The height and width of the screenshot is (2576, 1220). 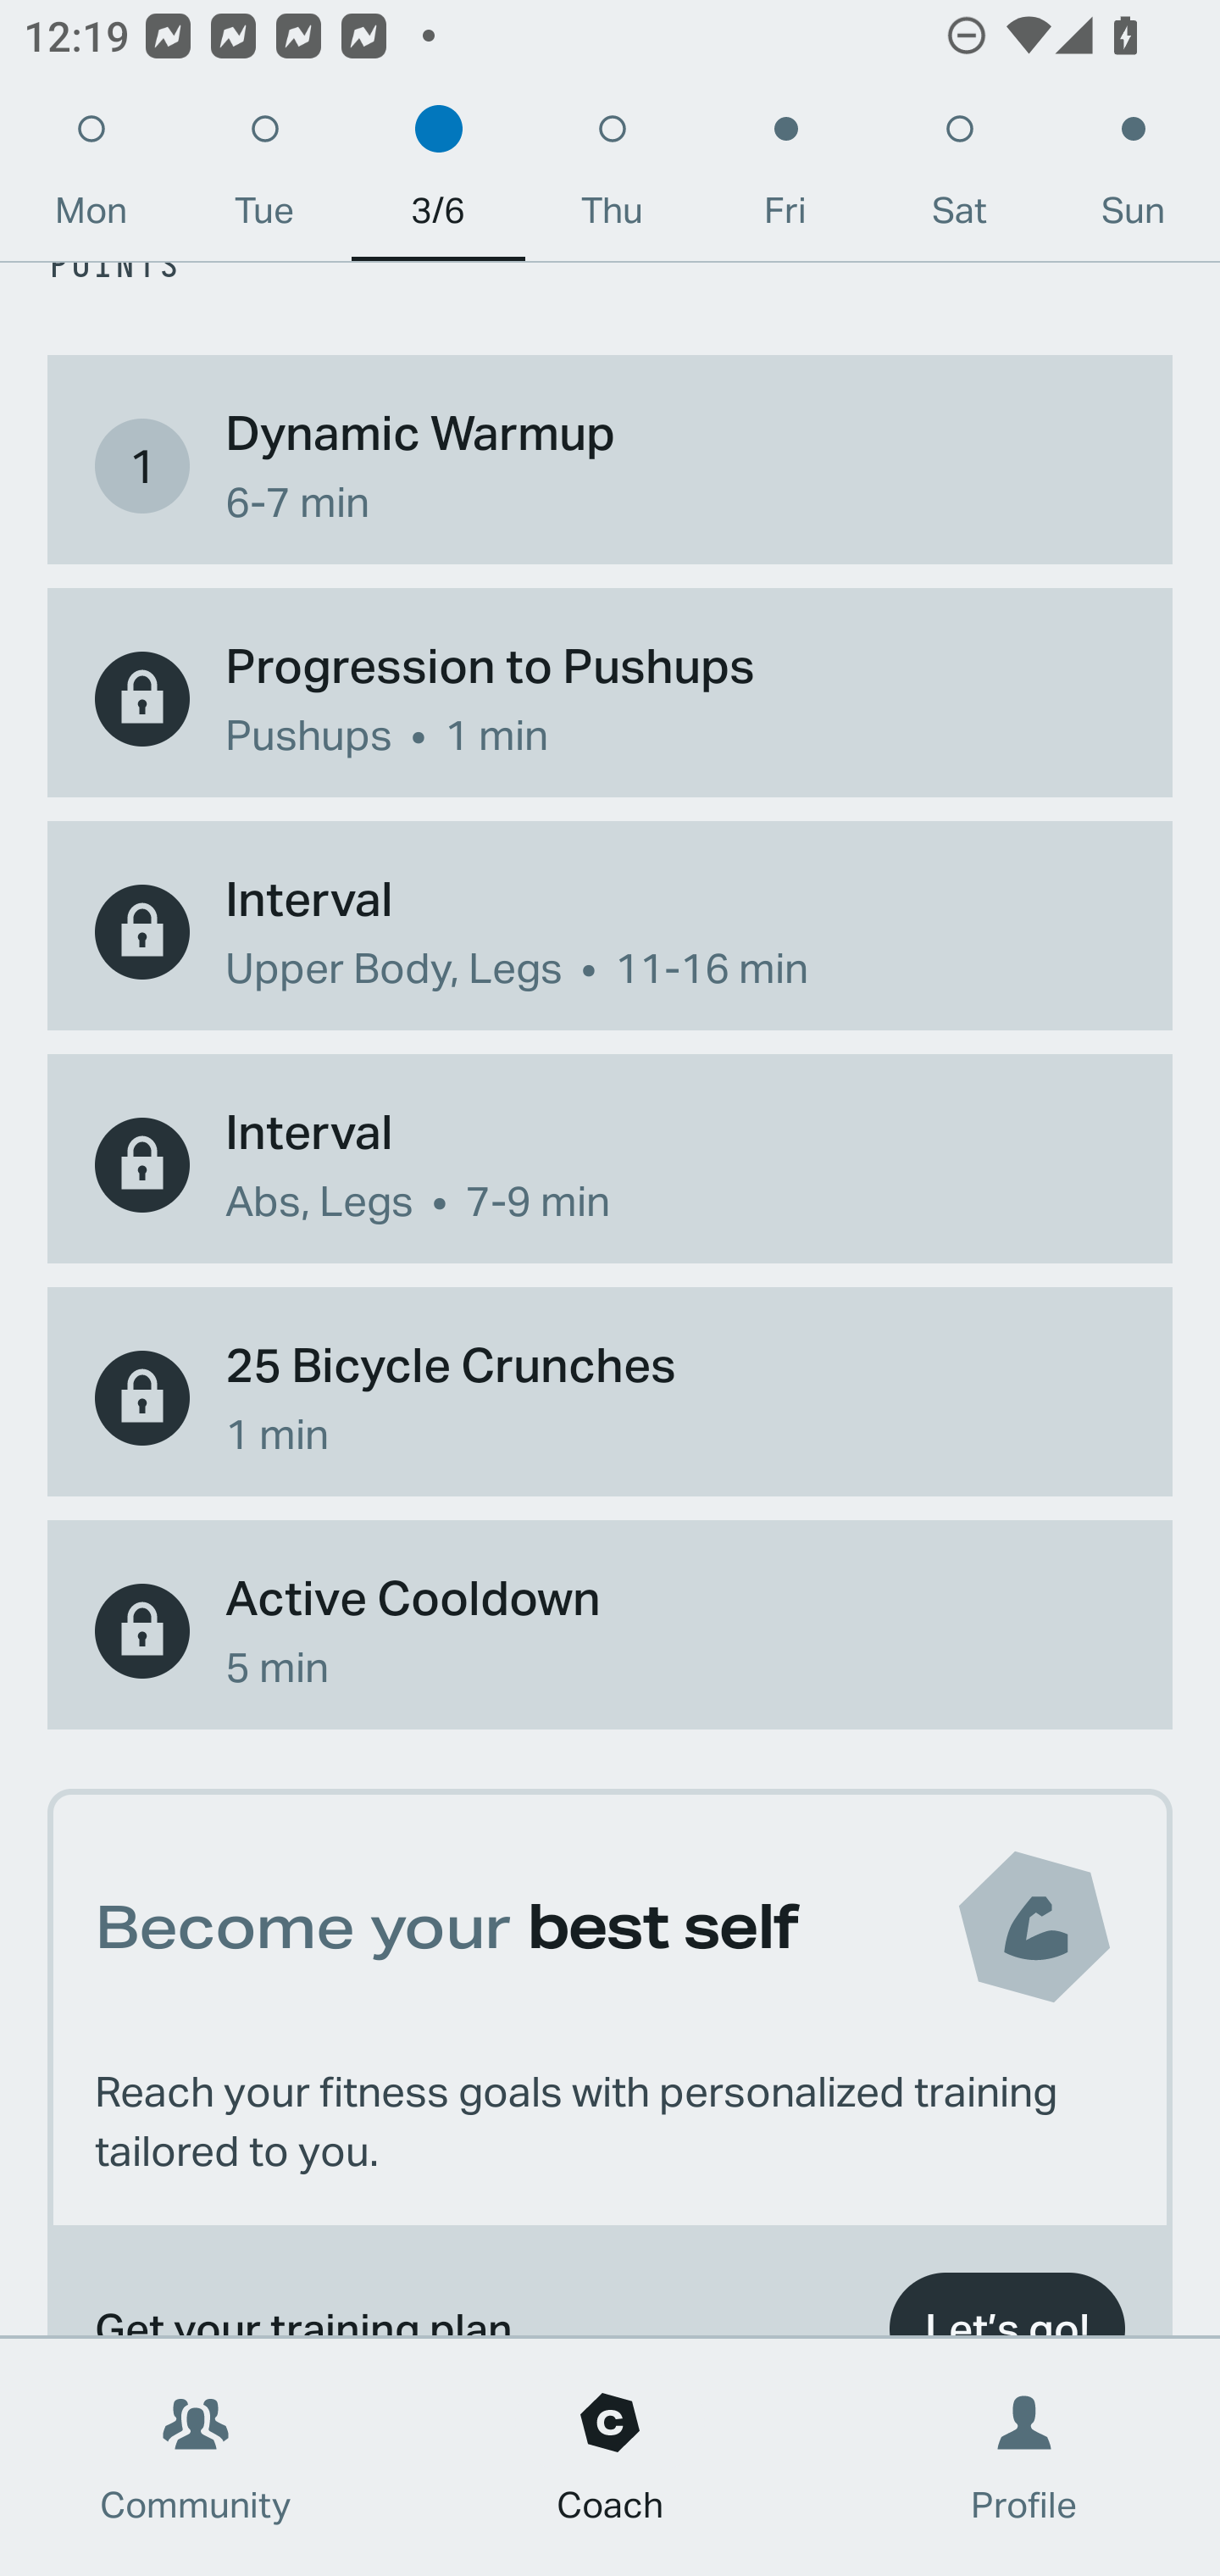 What do you see at coordinates (610, 930) in the screenshot?
I see `Interval Upper Body, Legs  •  11-16 min` at bounding box center [610, 930].